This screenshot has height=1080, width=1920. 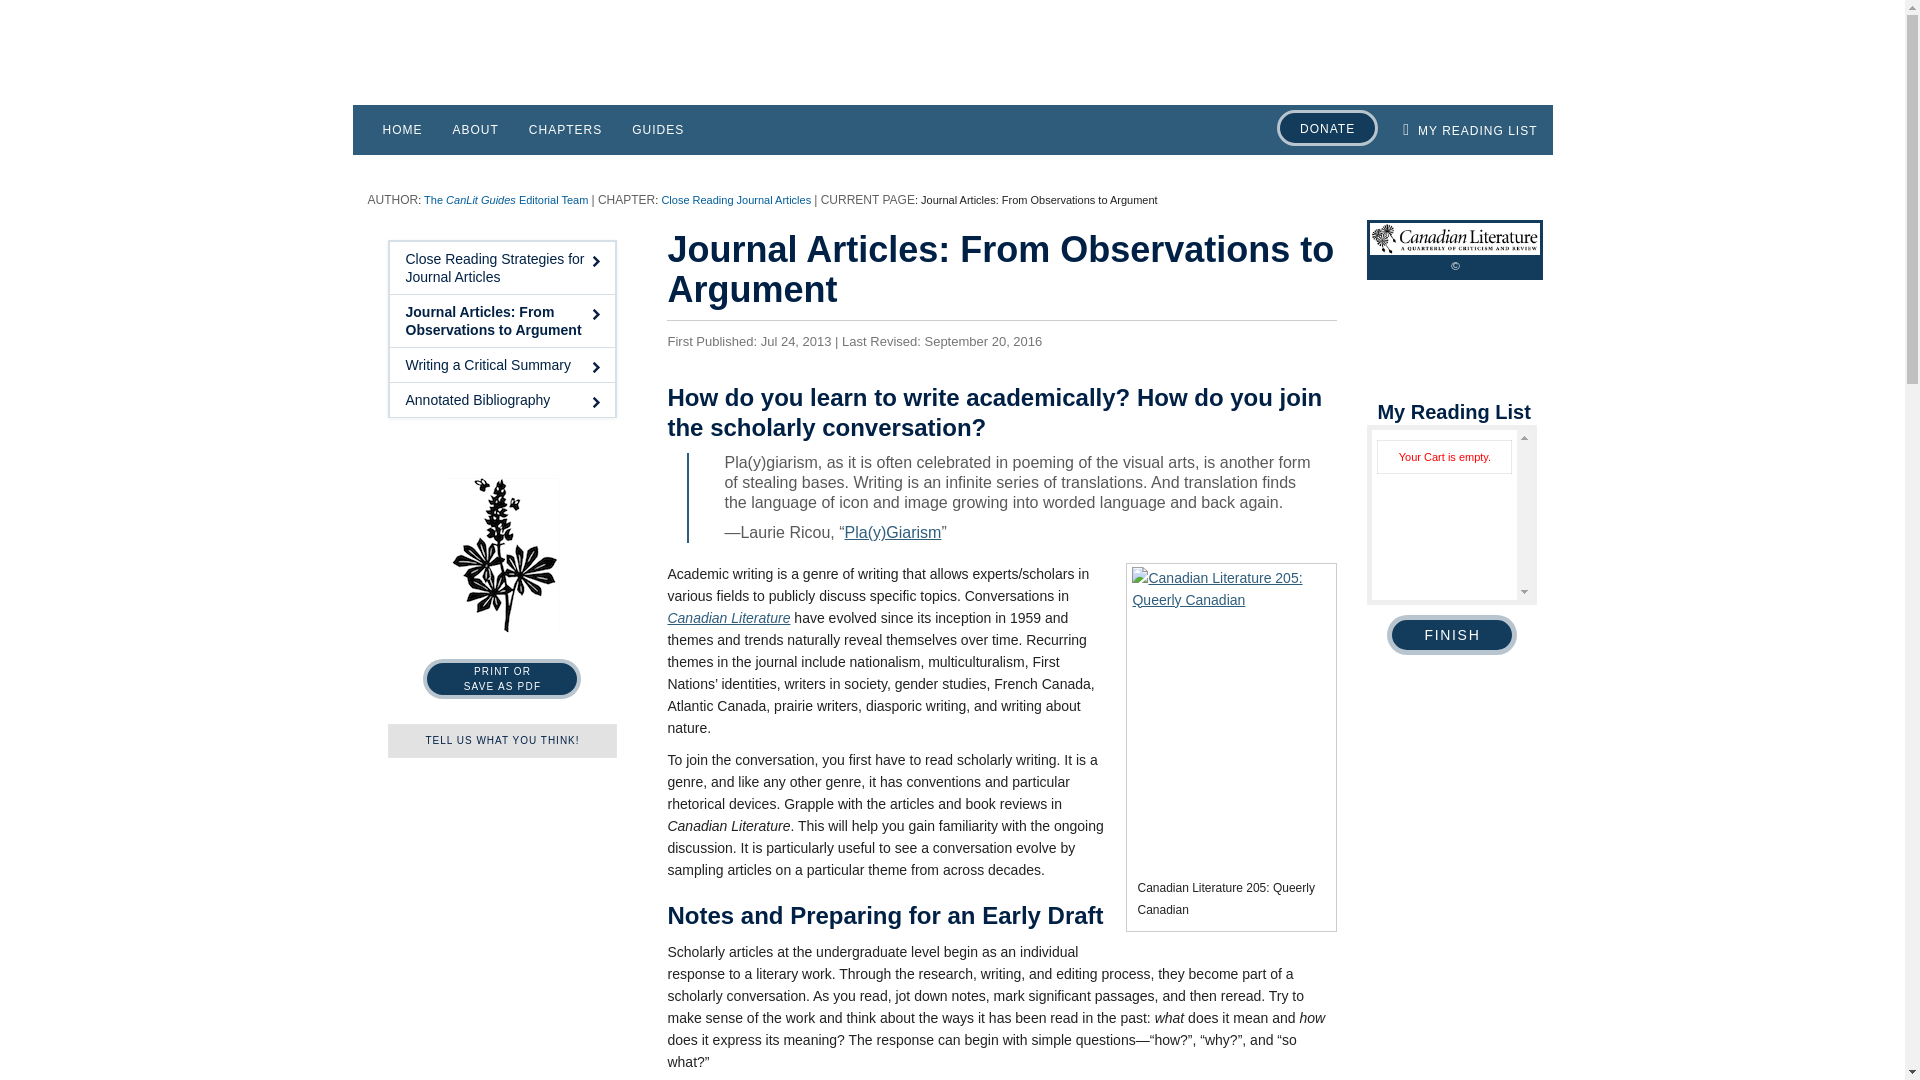 What do you see at coordinates (502, 678) in the screenshot?
I see `Canadian Literature` at bounding box center [502, 678].